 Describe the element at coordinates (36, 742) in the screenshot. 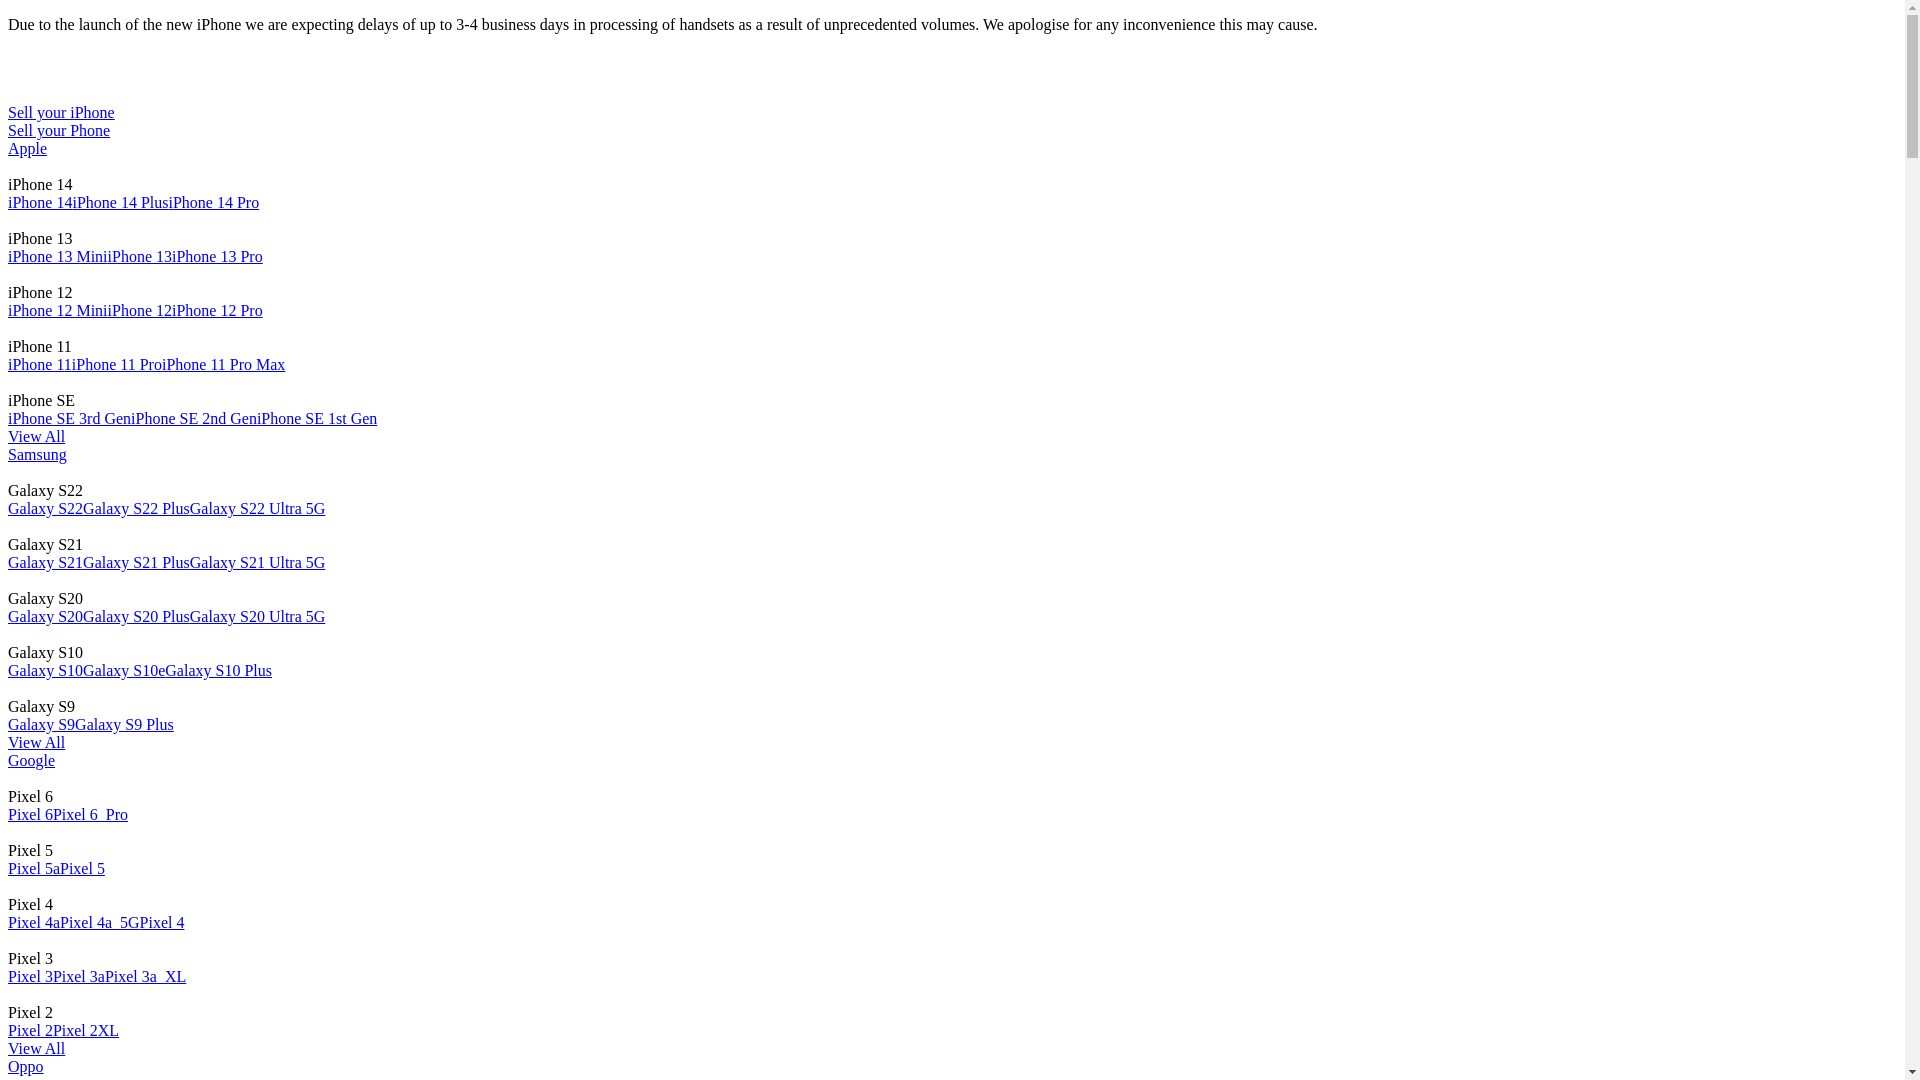

I see `View All` at that location.